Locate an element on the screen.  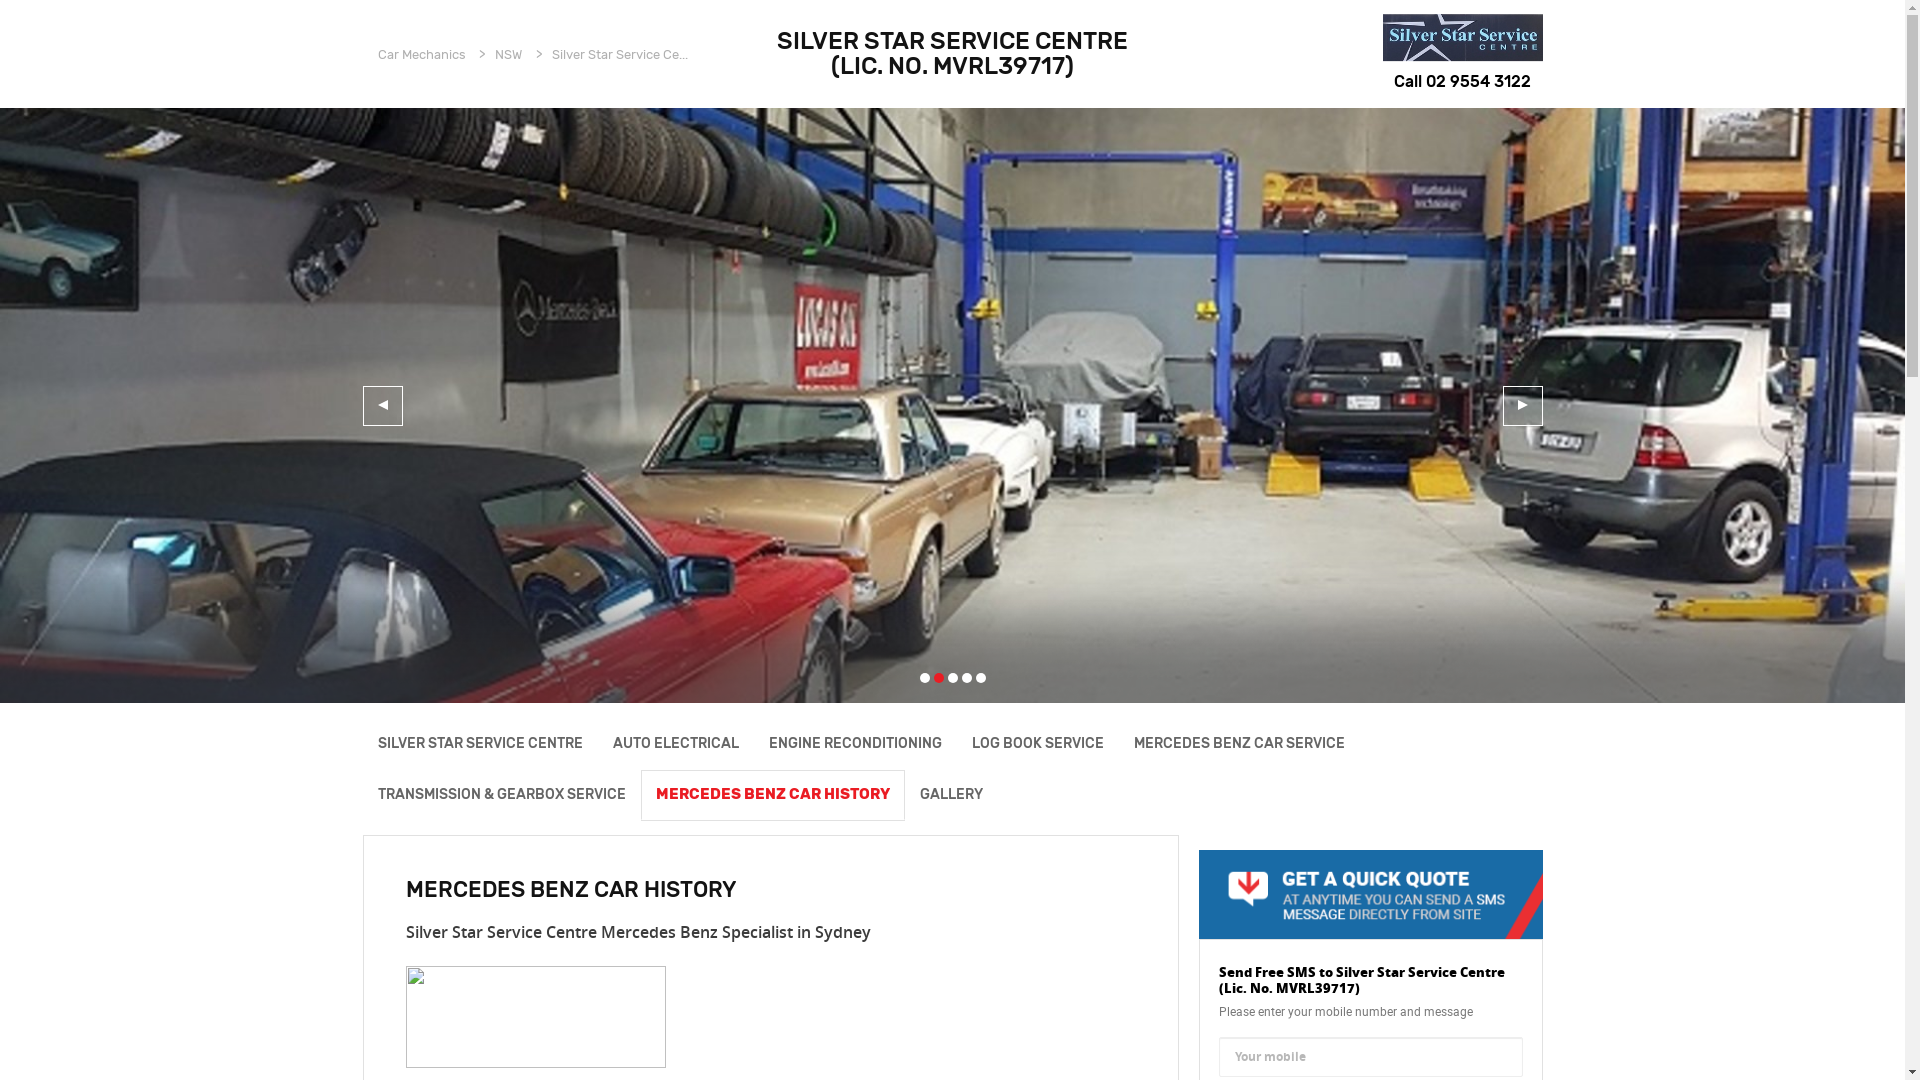
SILVER STAR SERVICE CENTRE is located at coordinates (480, 744).